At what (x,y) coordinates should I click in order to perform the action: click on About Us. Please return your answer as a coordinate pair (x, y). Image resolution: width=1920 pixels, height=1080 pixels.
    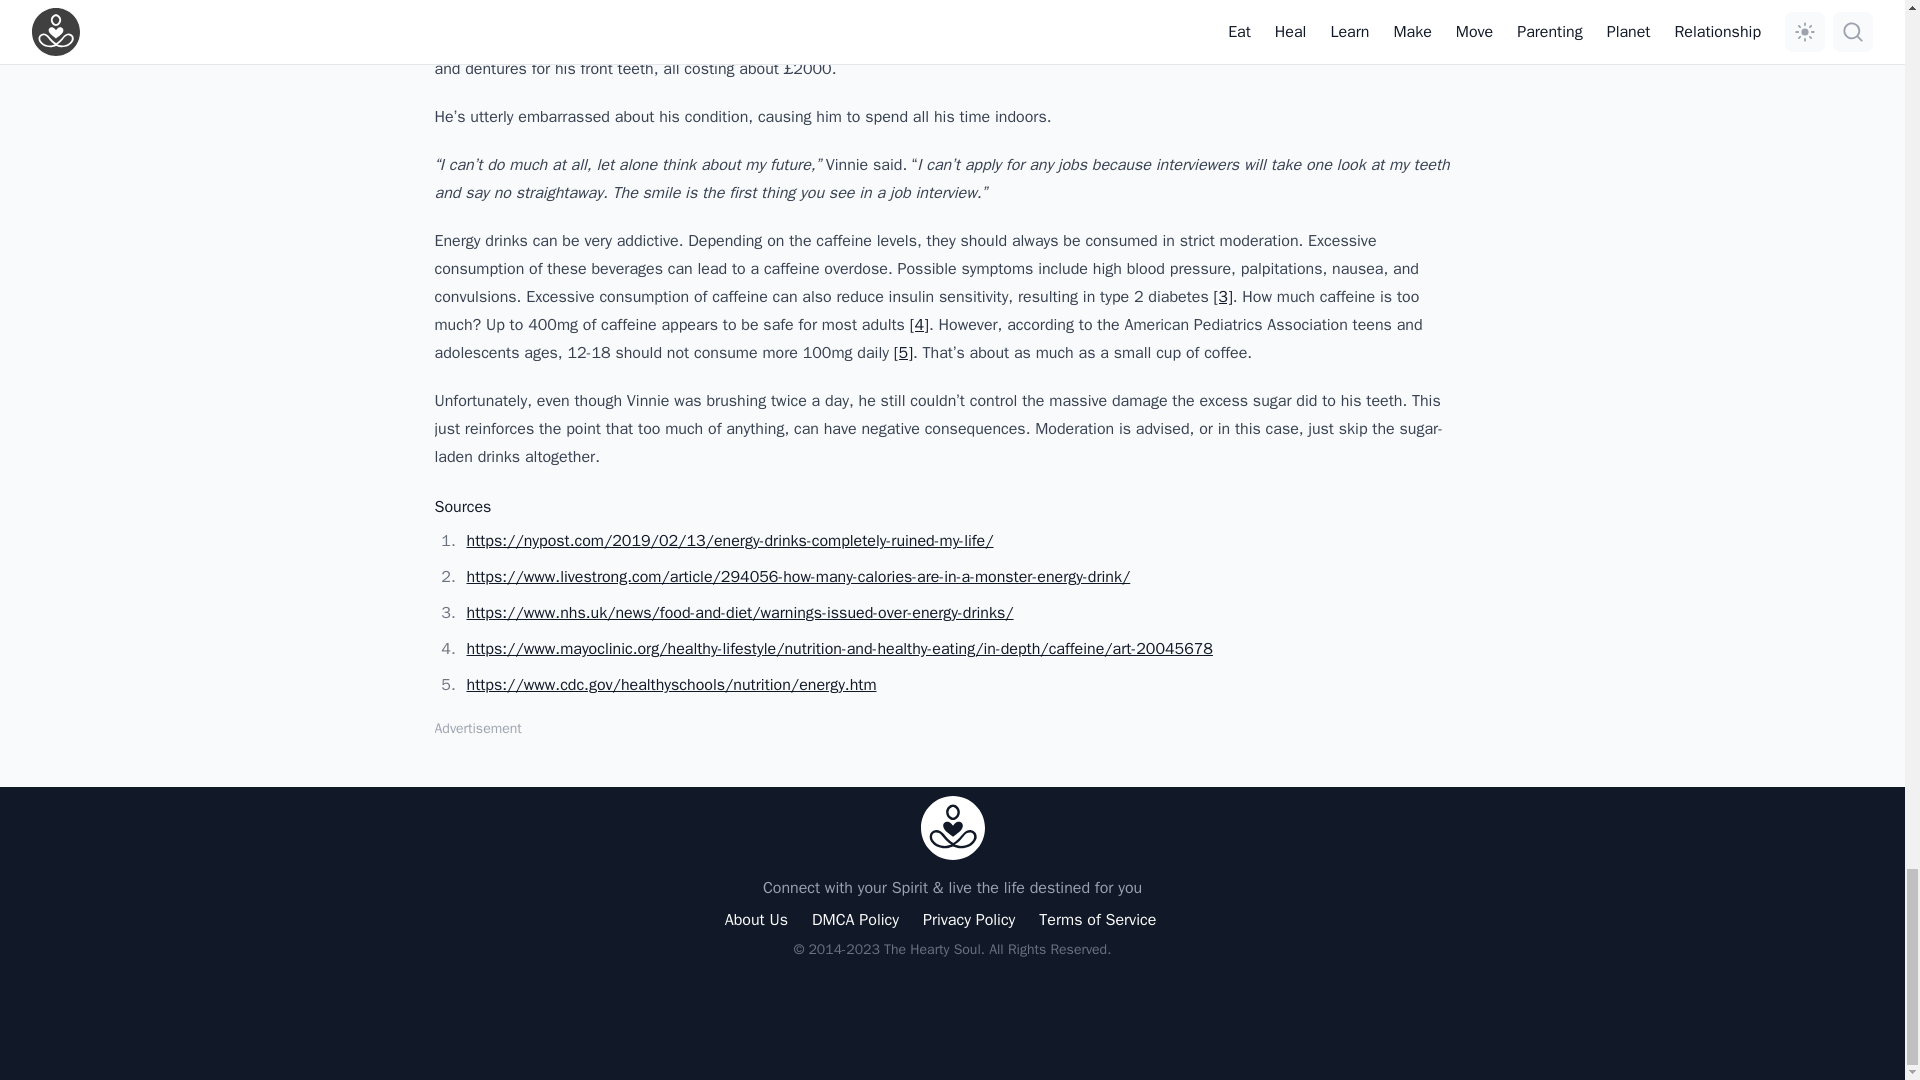
    Looking at the image, I should click on (756, 920).